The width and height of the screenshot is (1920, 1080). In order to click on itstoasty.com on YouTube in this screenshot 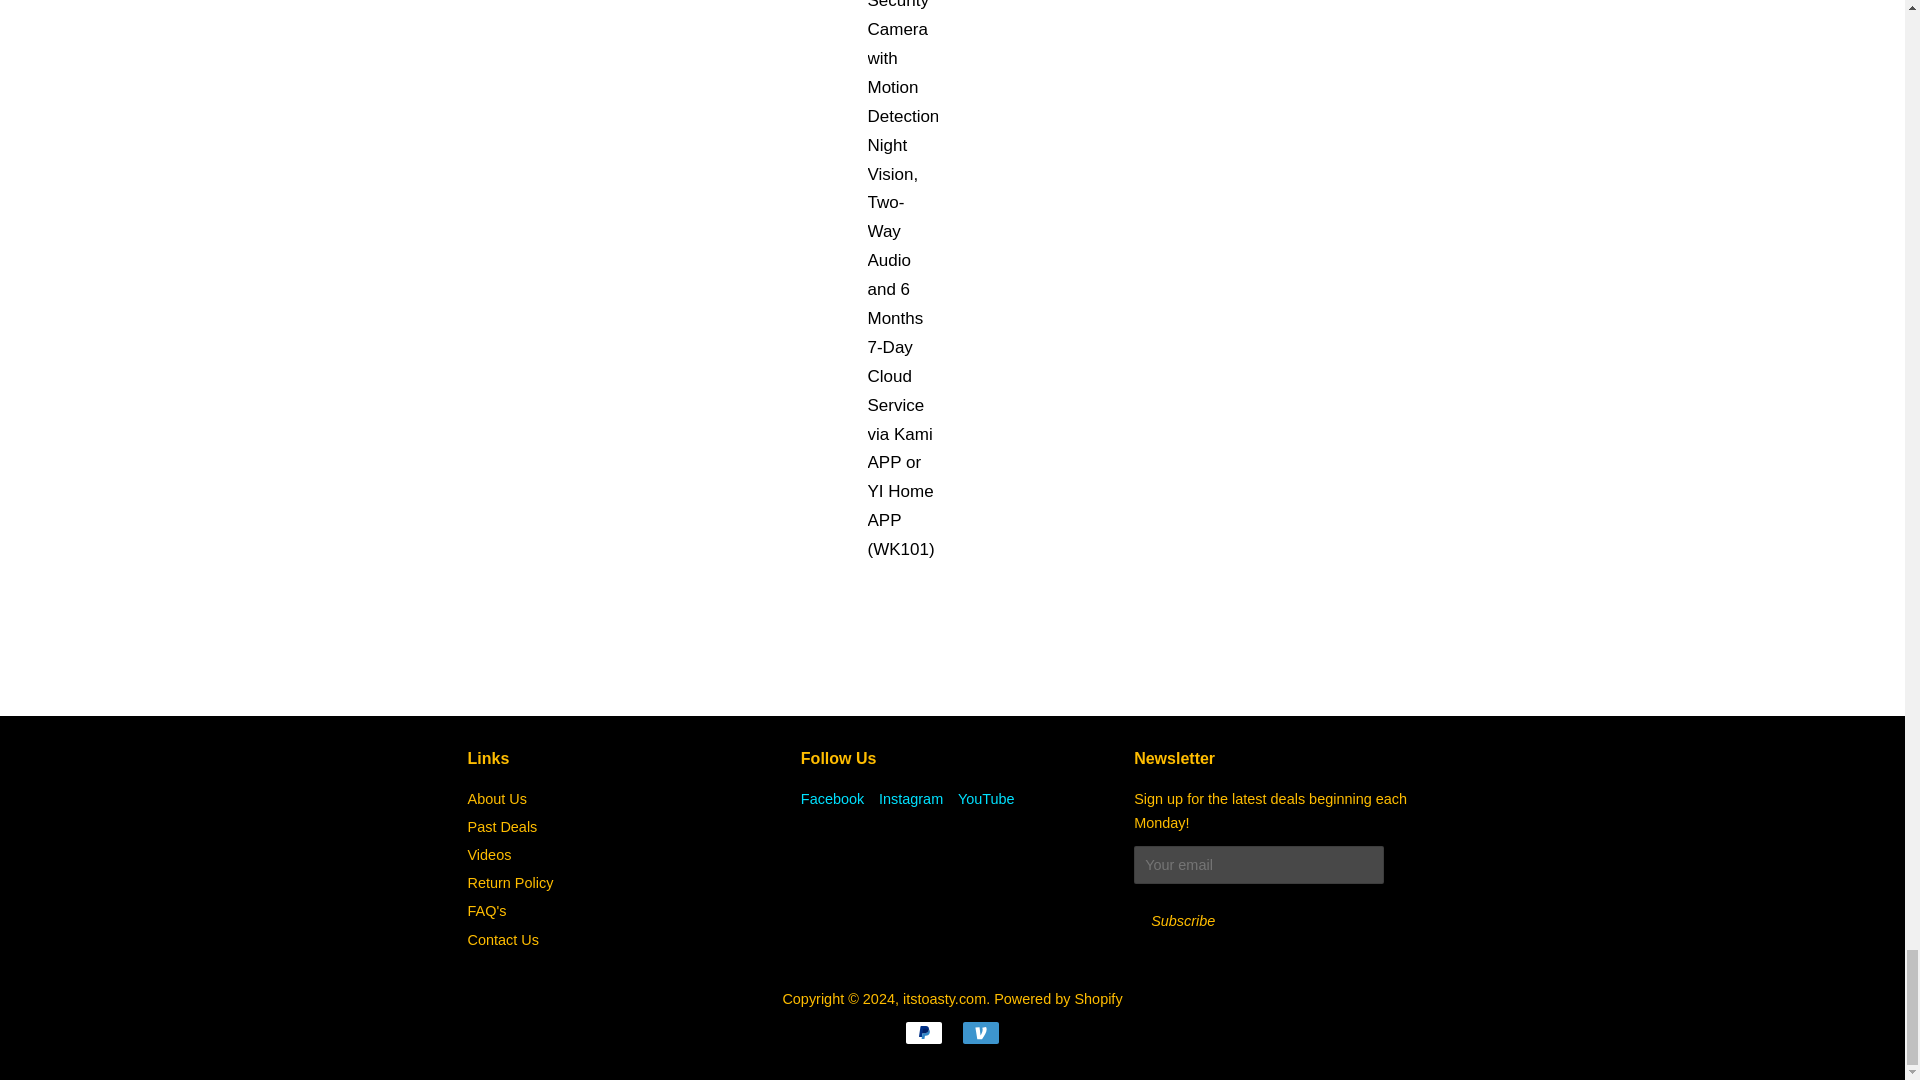, I will do `click(986, 798)`.